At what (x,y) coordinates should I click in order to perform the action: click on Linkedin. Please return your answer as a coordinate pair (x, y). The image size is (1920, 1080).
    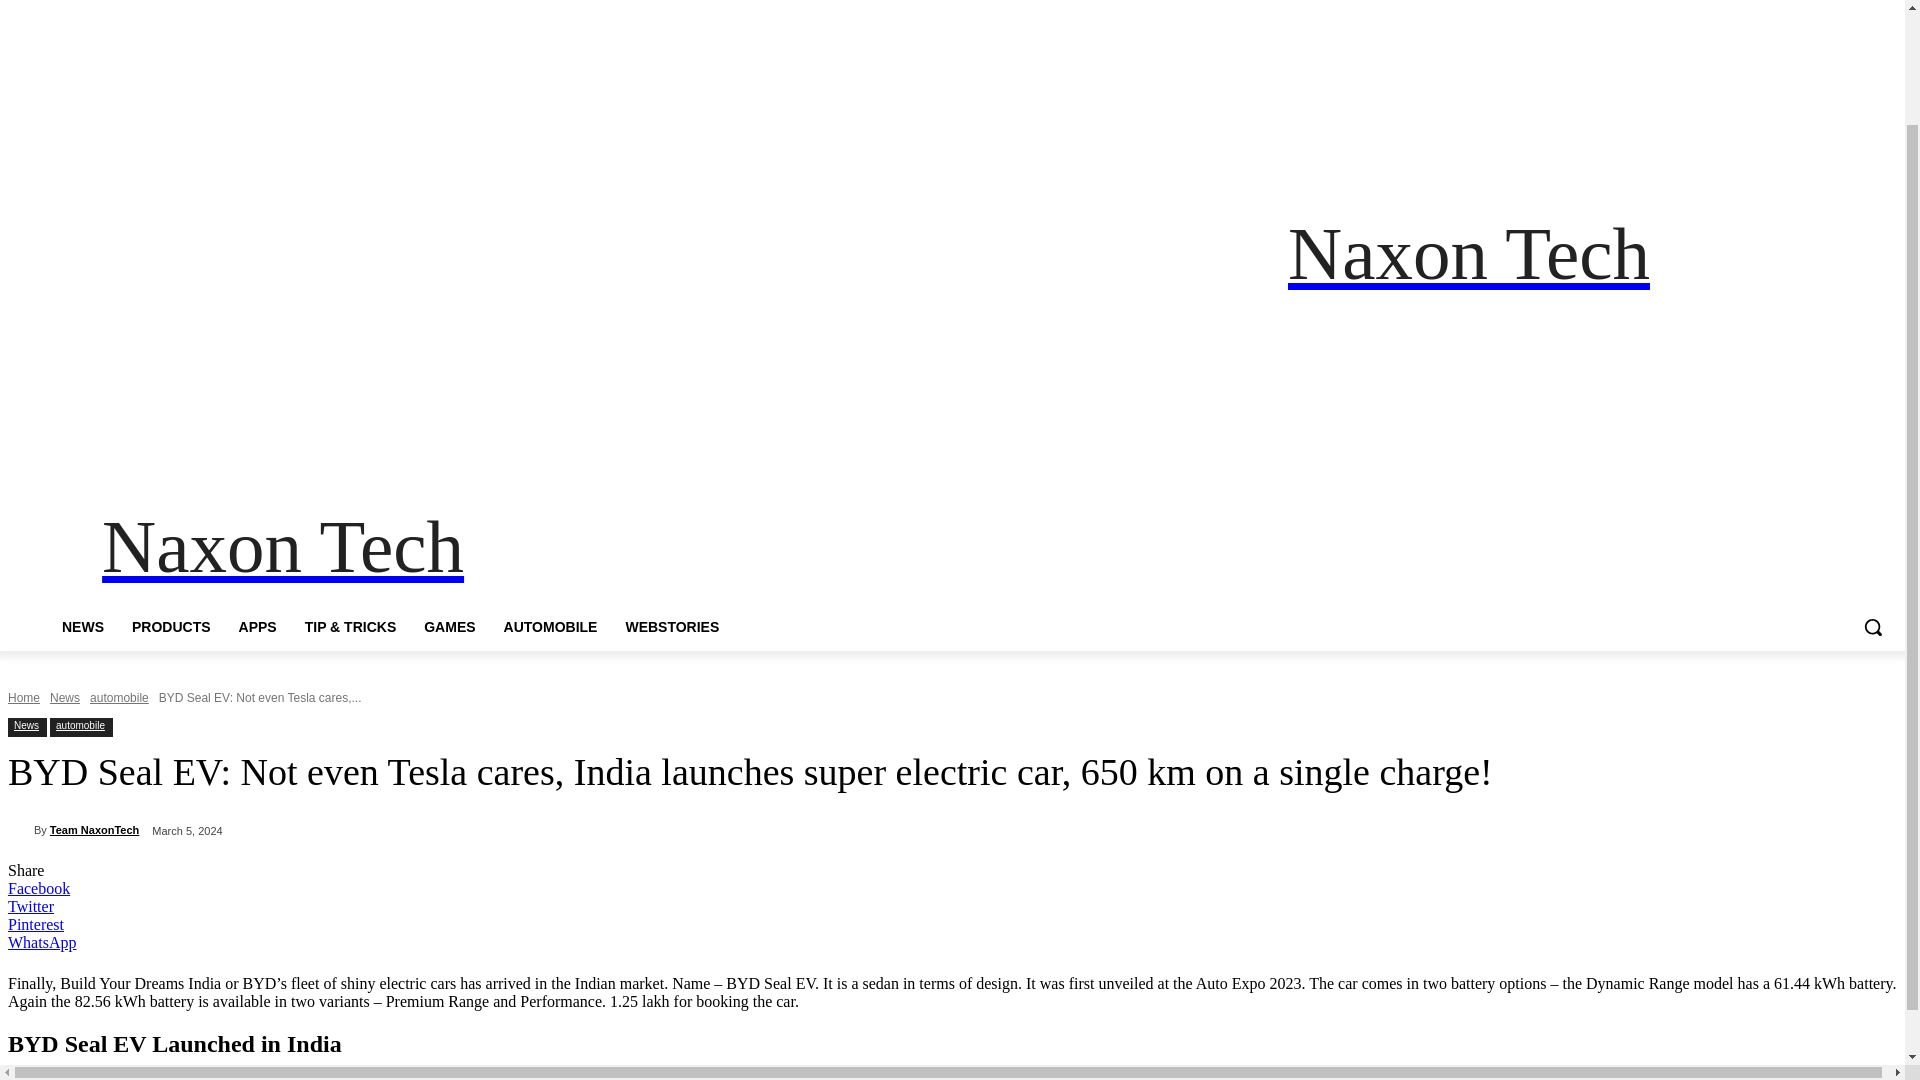
    Looking at the image, I should click on (1746, 458).